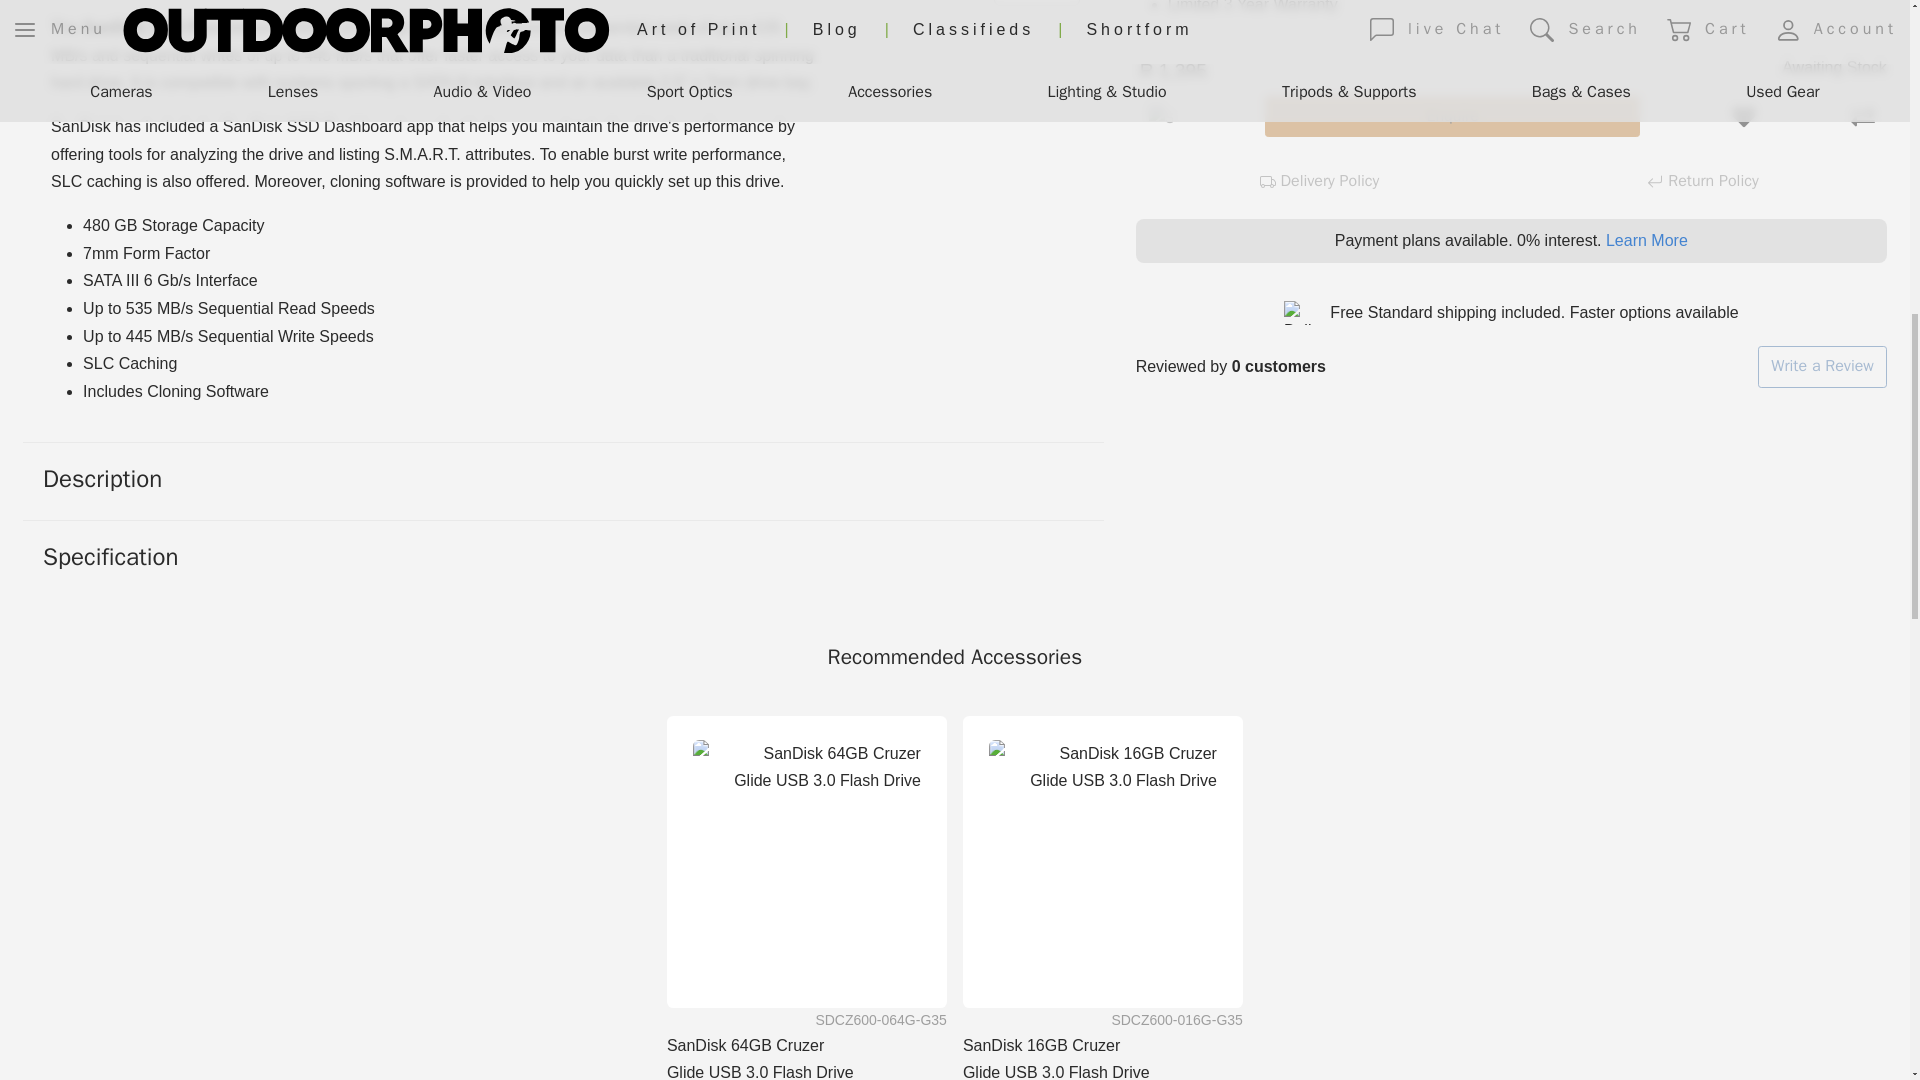 This screenshot has width=1920, height=1080. I want to click on Description, so click(564, 480).